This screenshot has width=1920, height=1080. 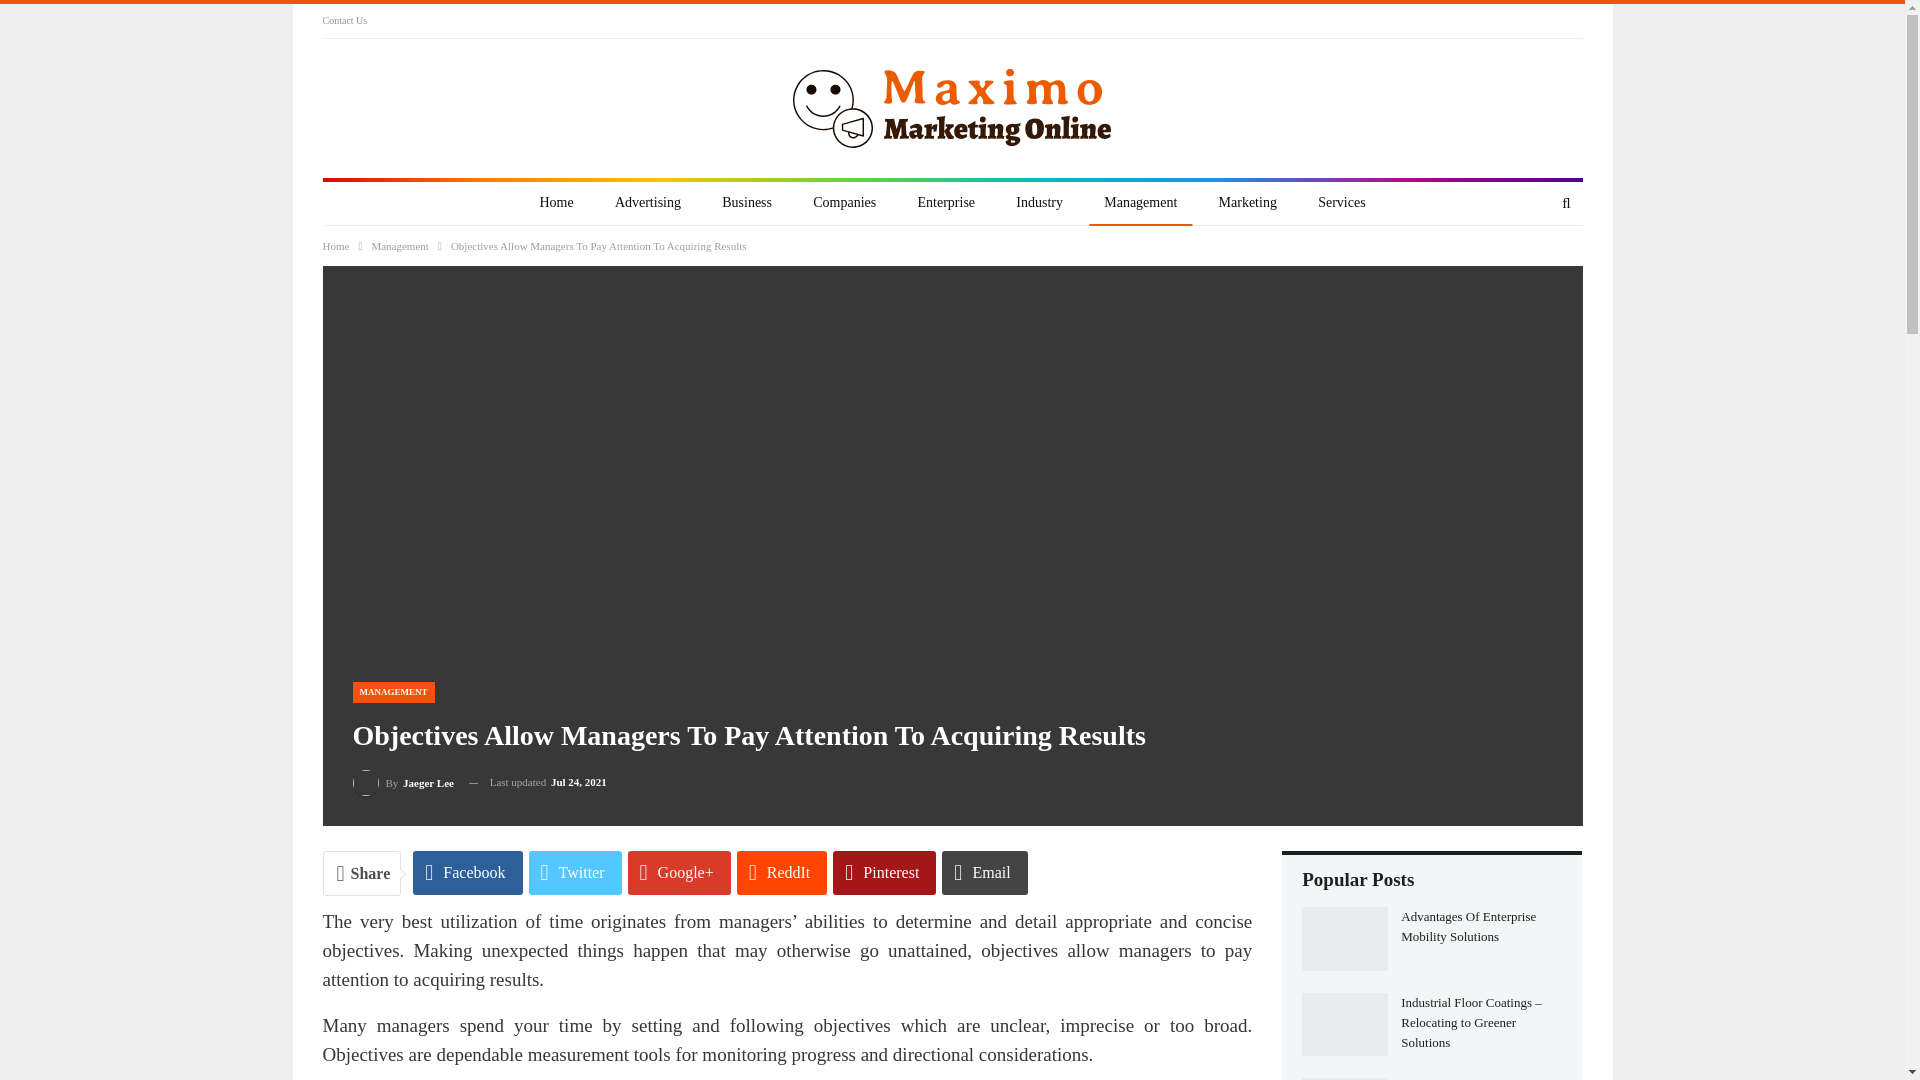 I want to click on Enterprise, so click(x=946, y=202).